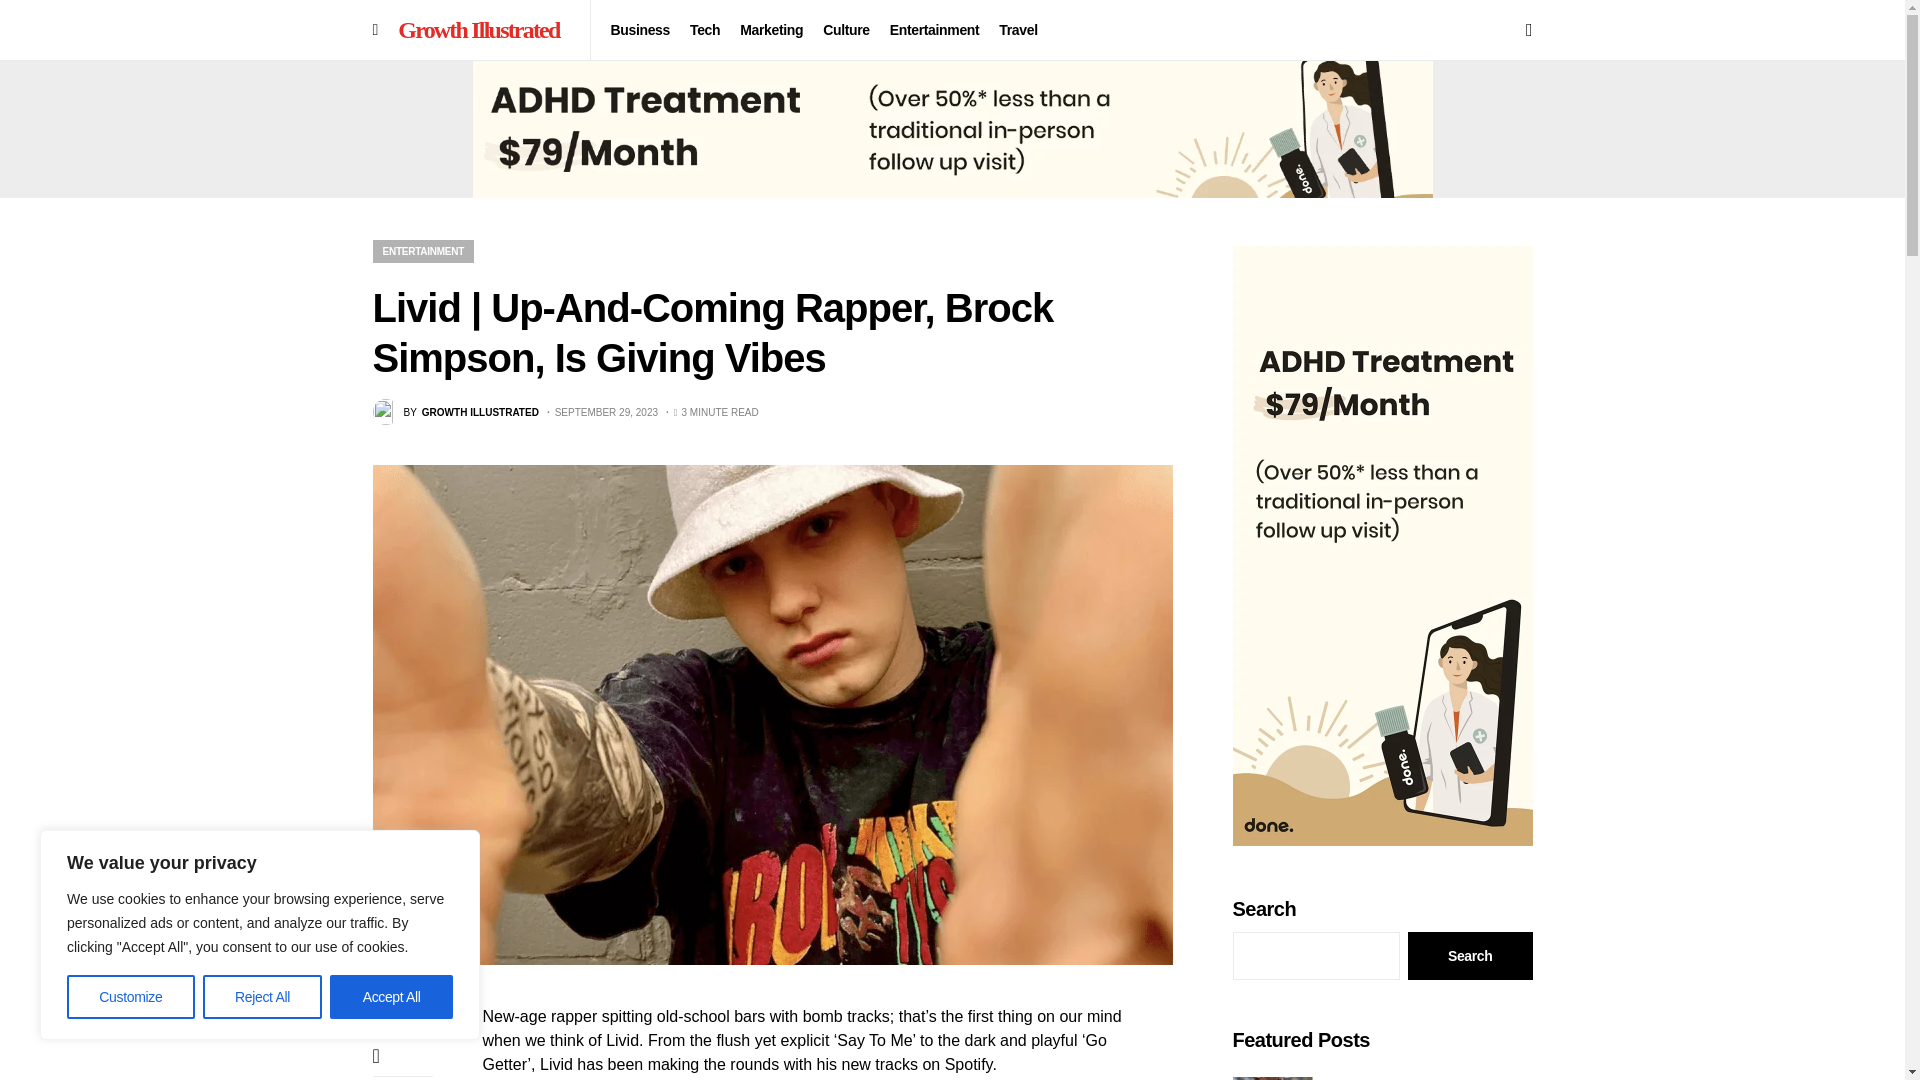 The width and height of the screenshot is (1920, 1080). Describe the element at coordinates (934, 30) in the screenshot. I see `Entertainment` at that location.